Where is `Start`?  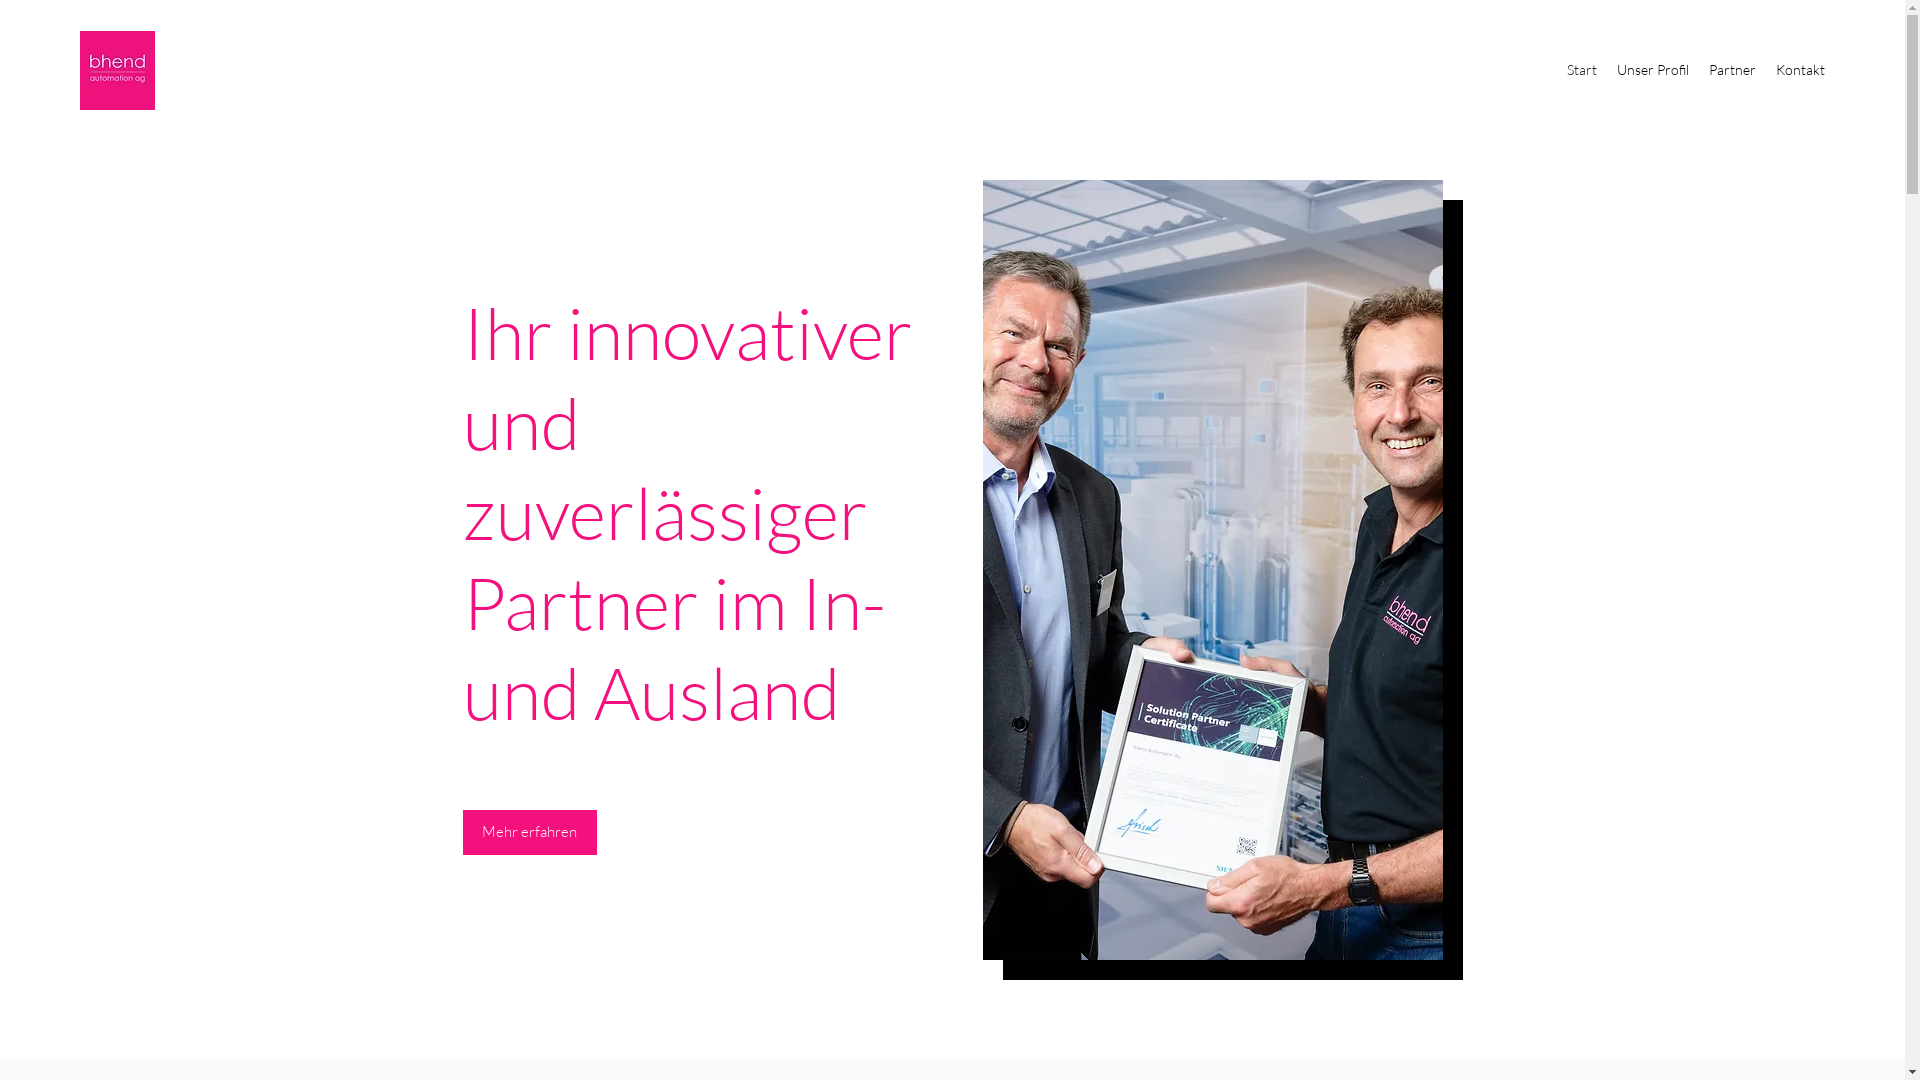 Start is located at coordinates (1582, 70).